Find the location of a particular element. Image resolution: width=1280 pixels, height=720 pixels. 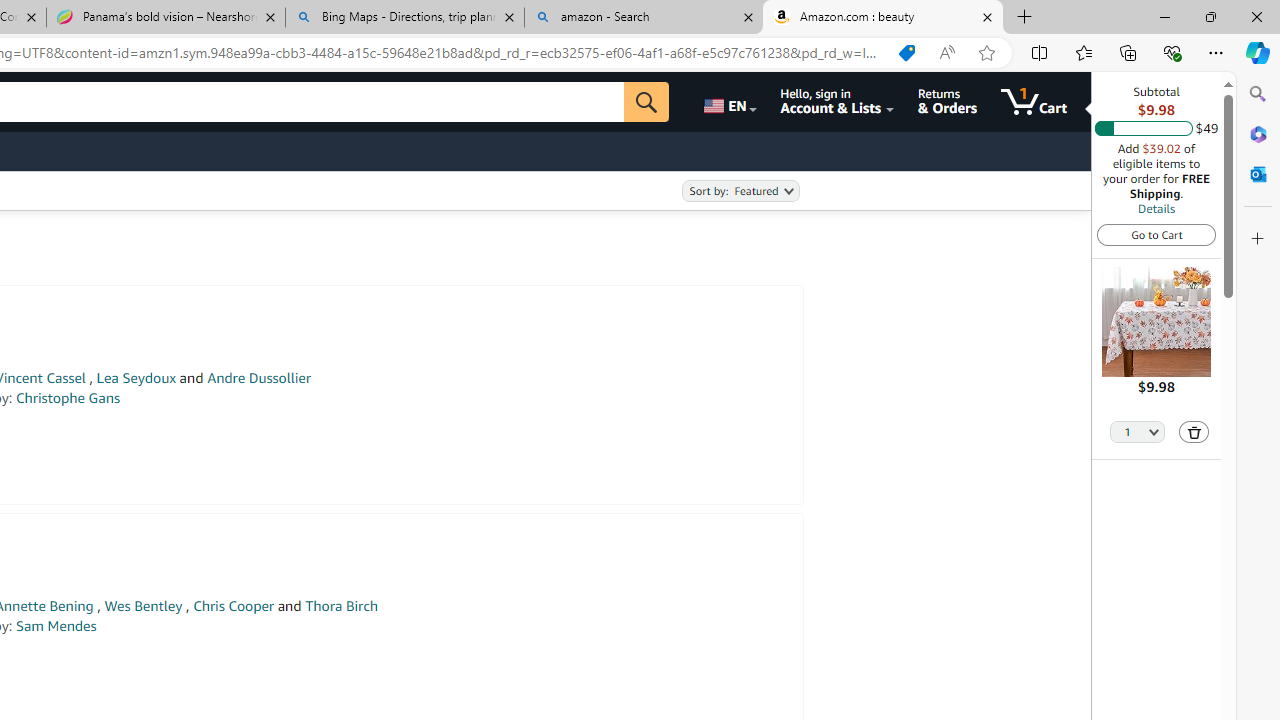

1 item in cart is located at coordinates (1034, 102).